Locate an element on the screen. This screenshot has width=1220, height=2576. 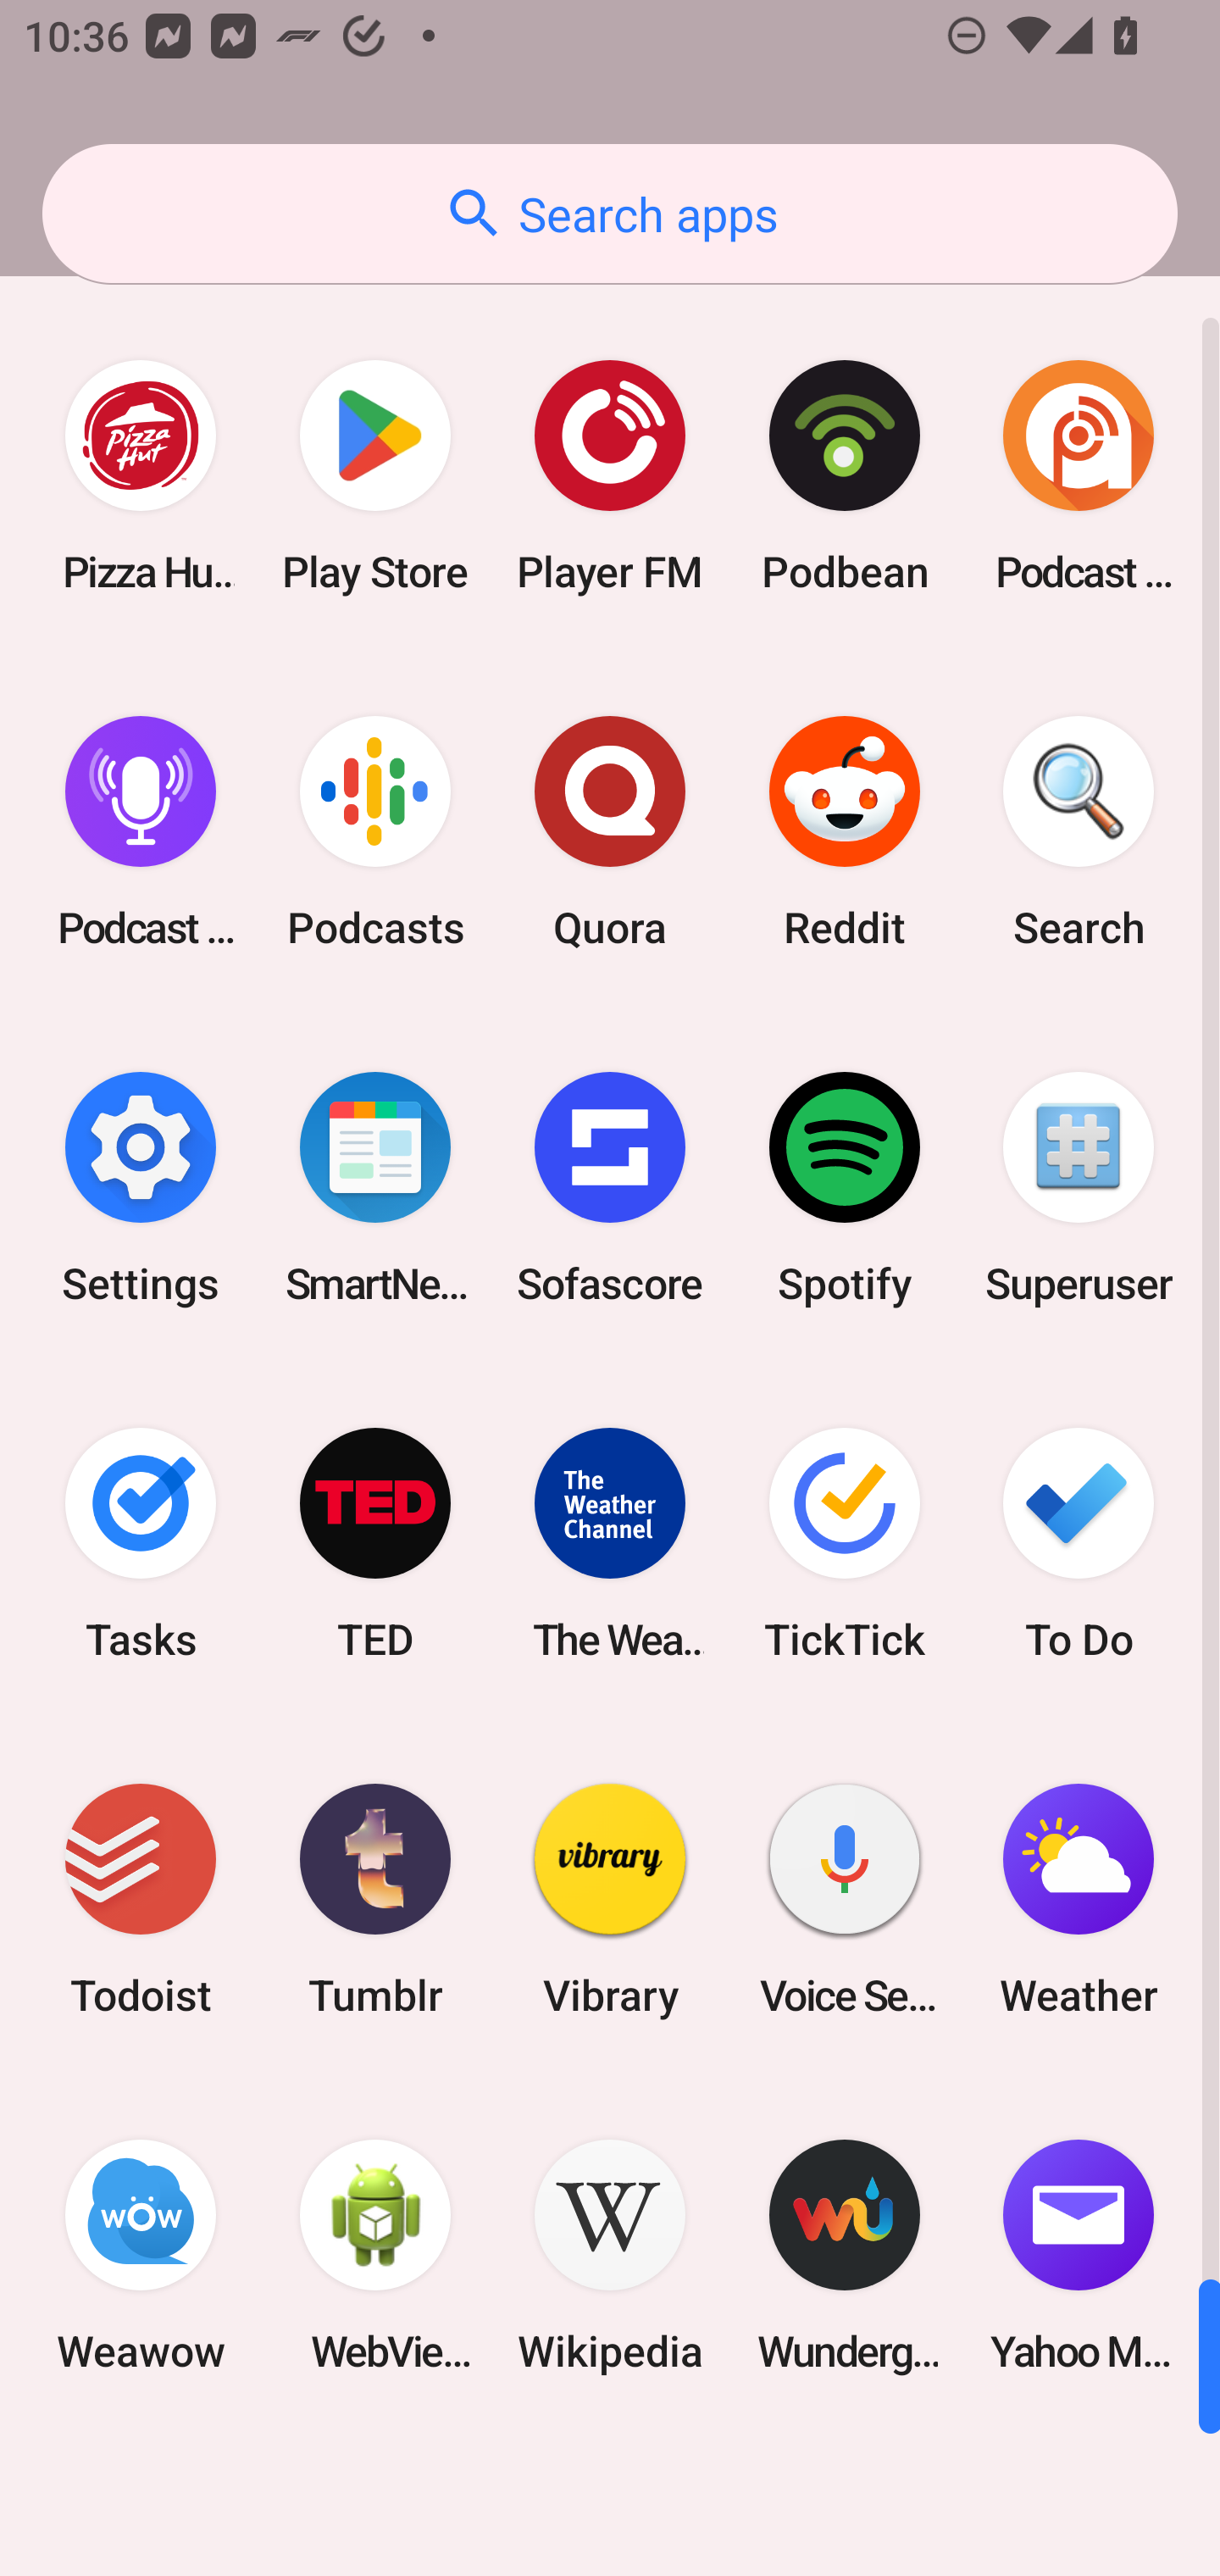
Vibrary is located at coordinates (610, 1900).